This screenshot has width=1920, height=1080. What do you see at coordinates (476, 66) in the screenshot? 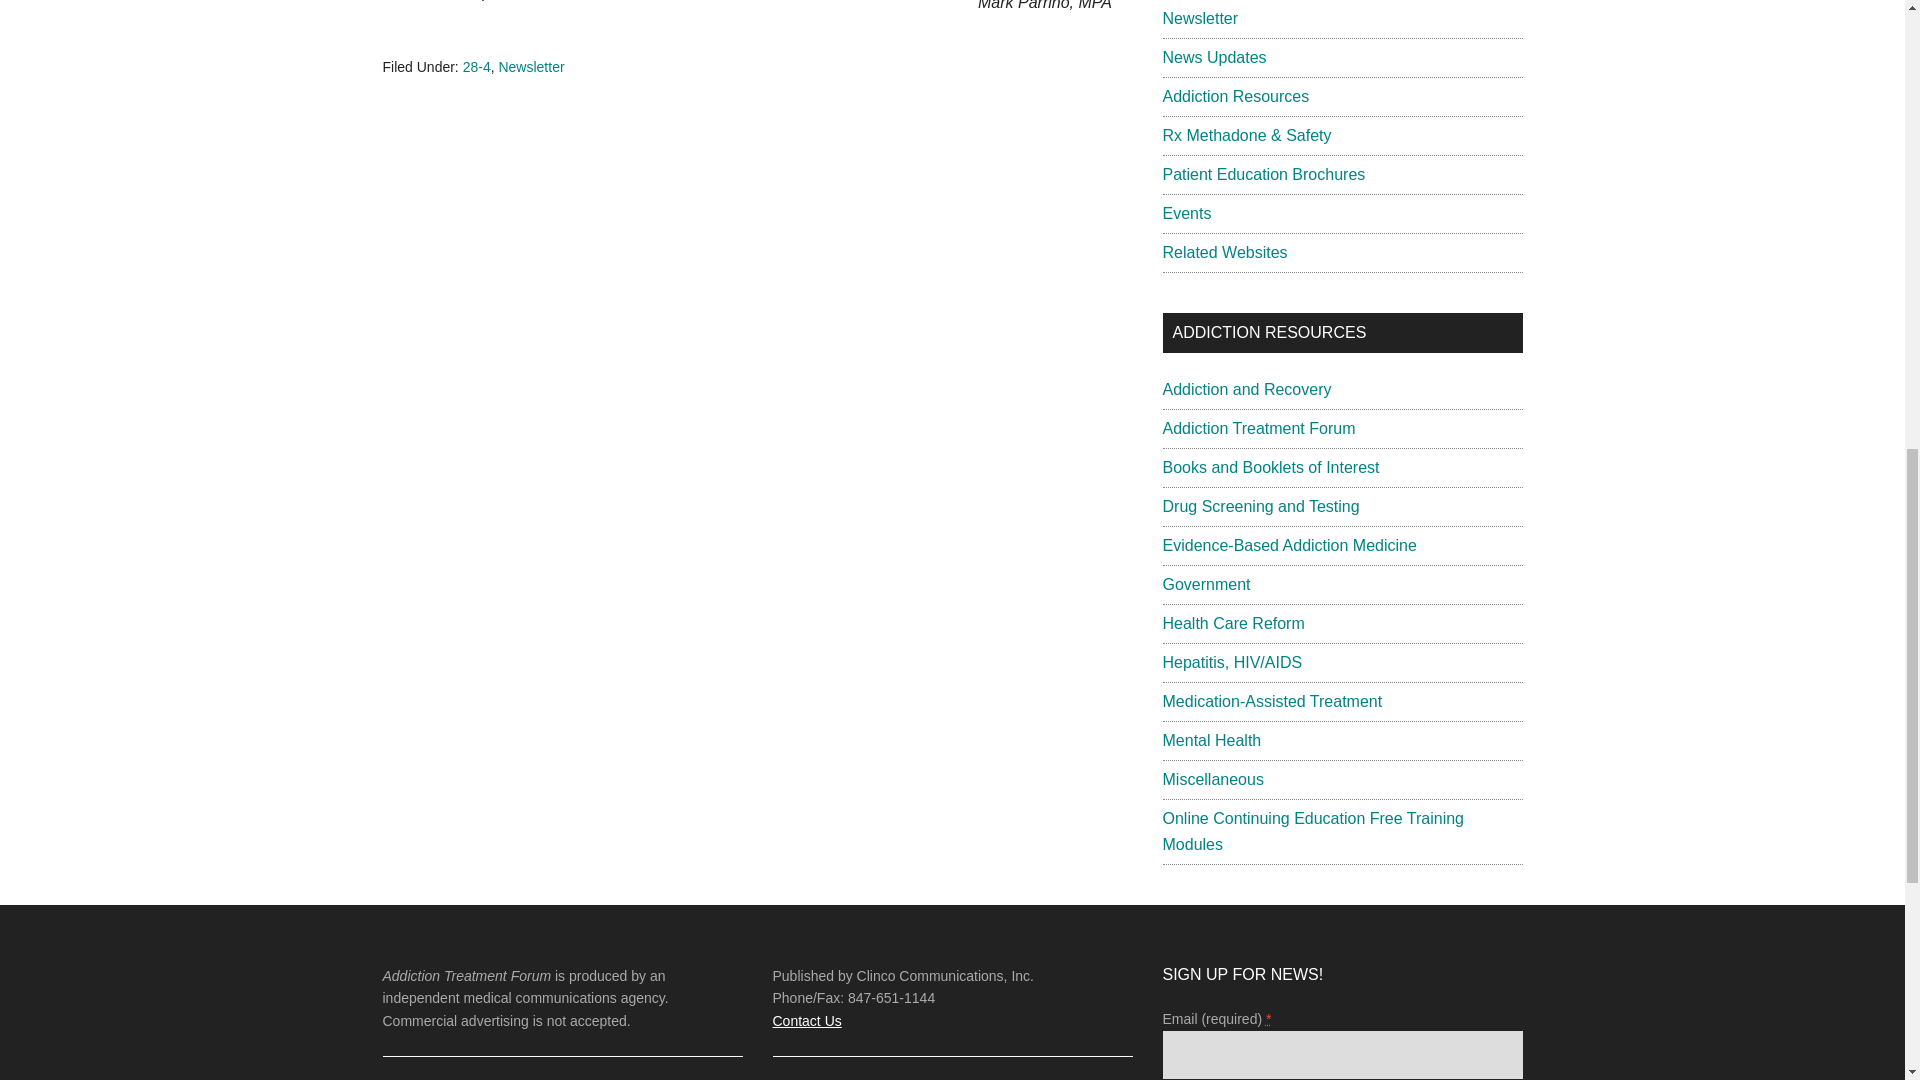
I see `28-4` at bounding box center [476, 66].